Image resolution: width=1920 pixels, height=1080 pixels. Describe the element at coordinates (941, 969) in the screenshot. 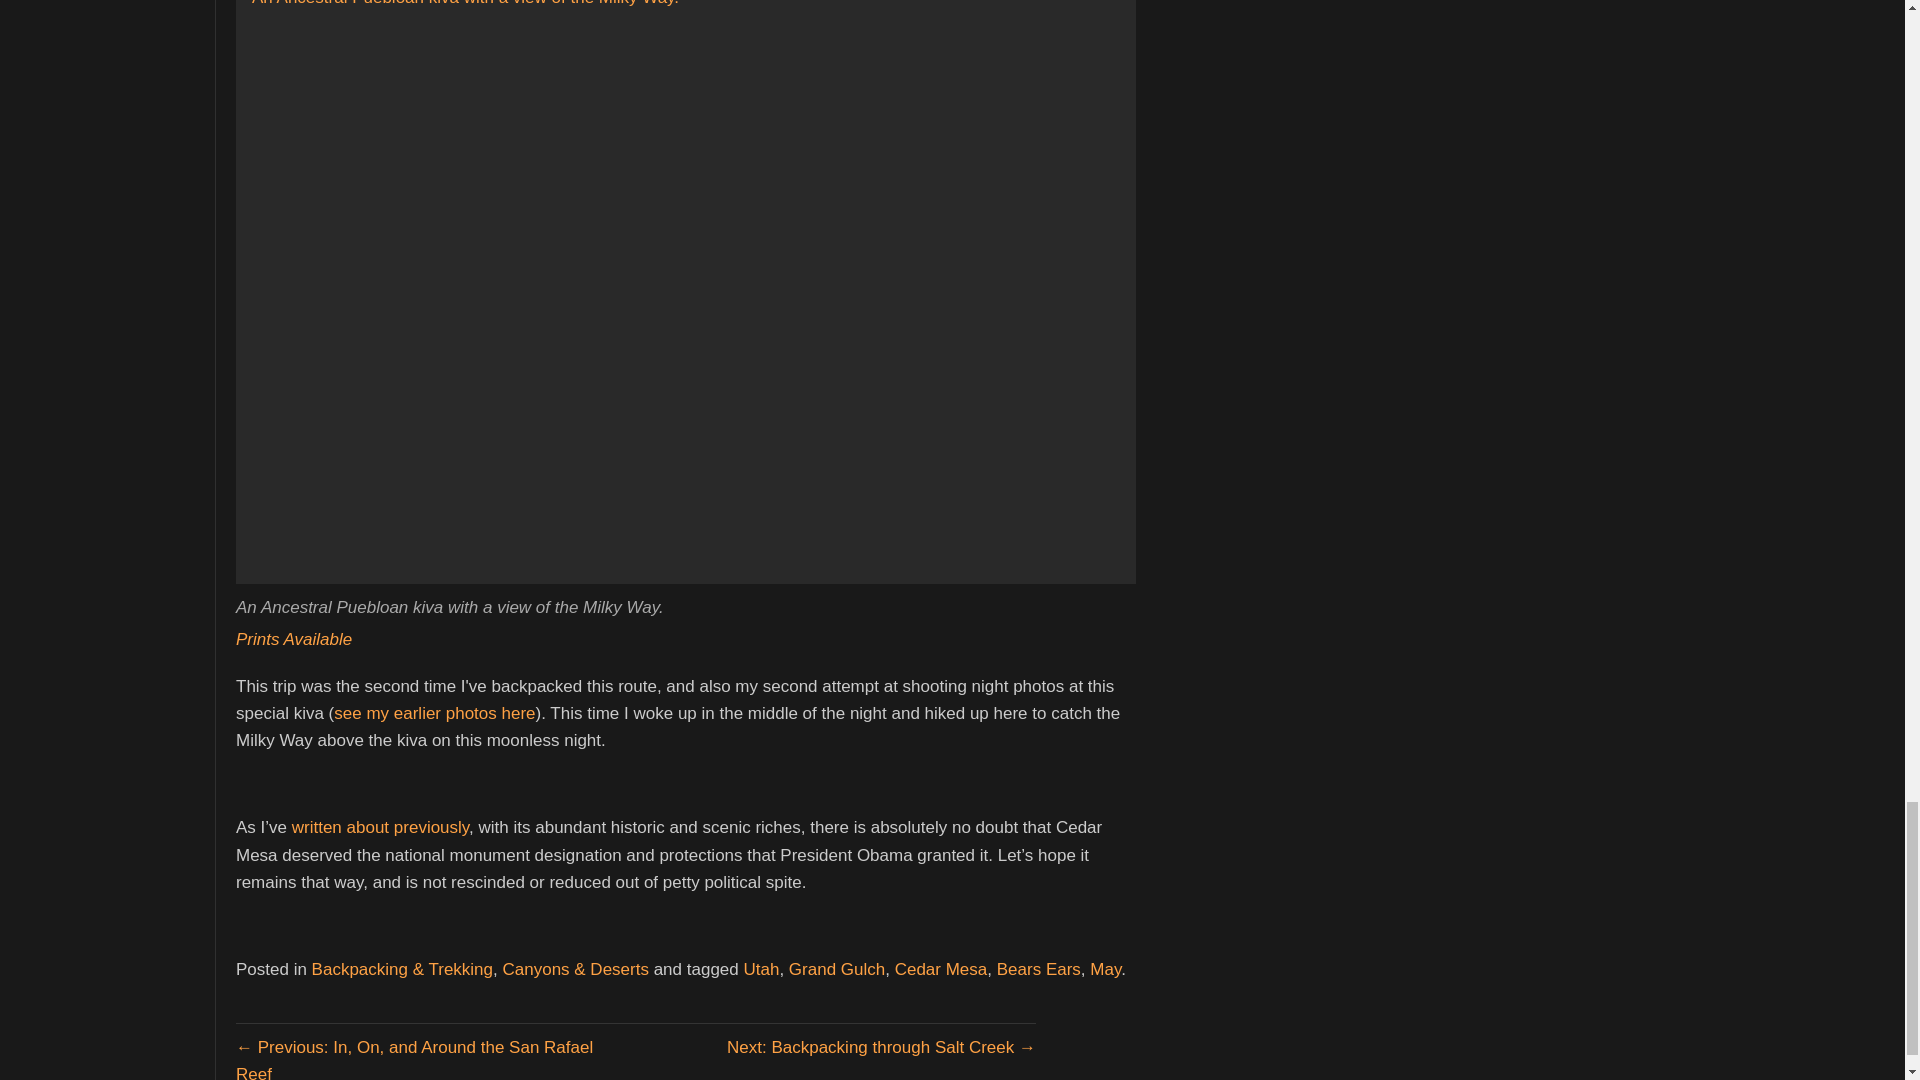

I see `Cedar Mesa` at that location.